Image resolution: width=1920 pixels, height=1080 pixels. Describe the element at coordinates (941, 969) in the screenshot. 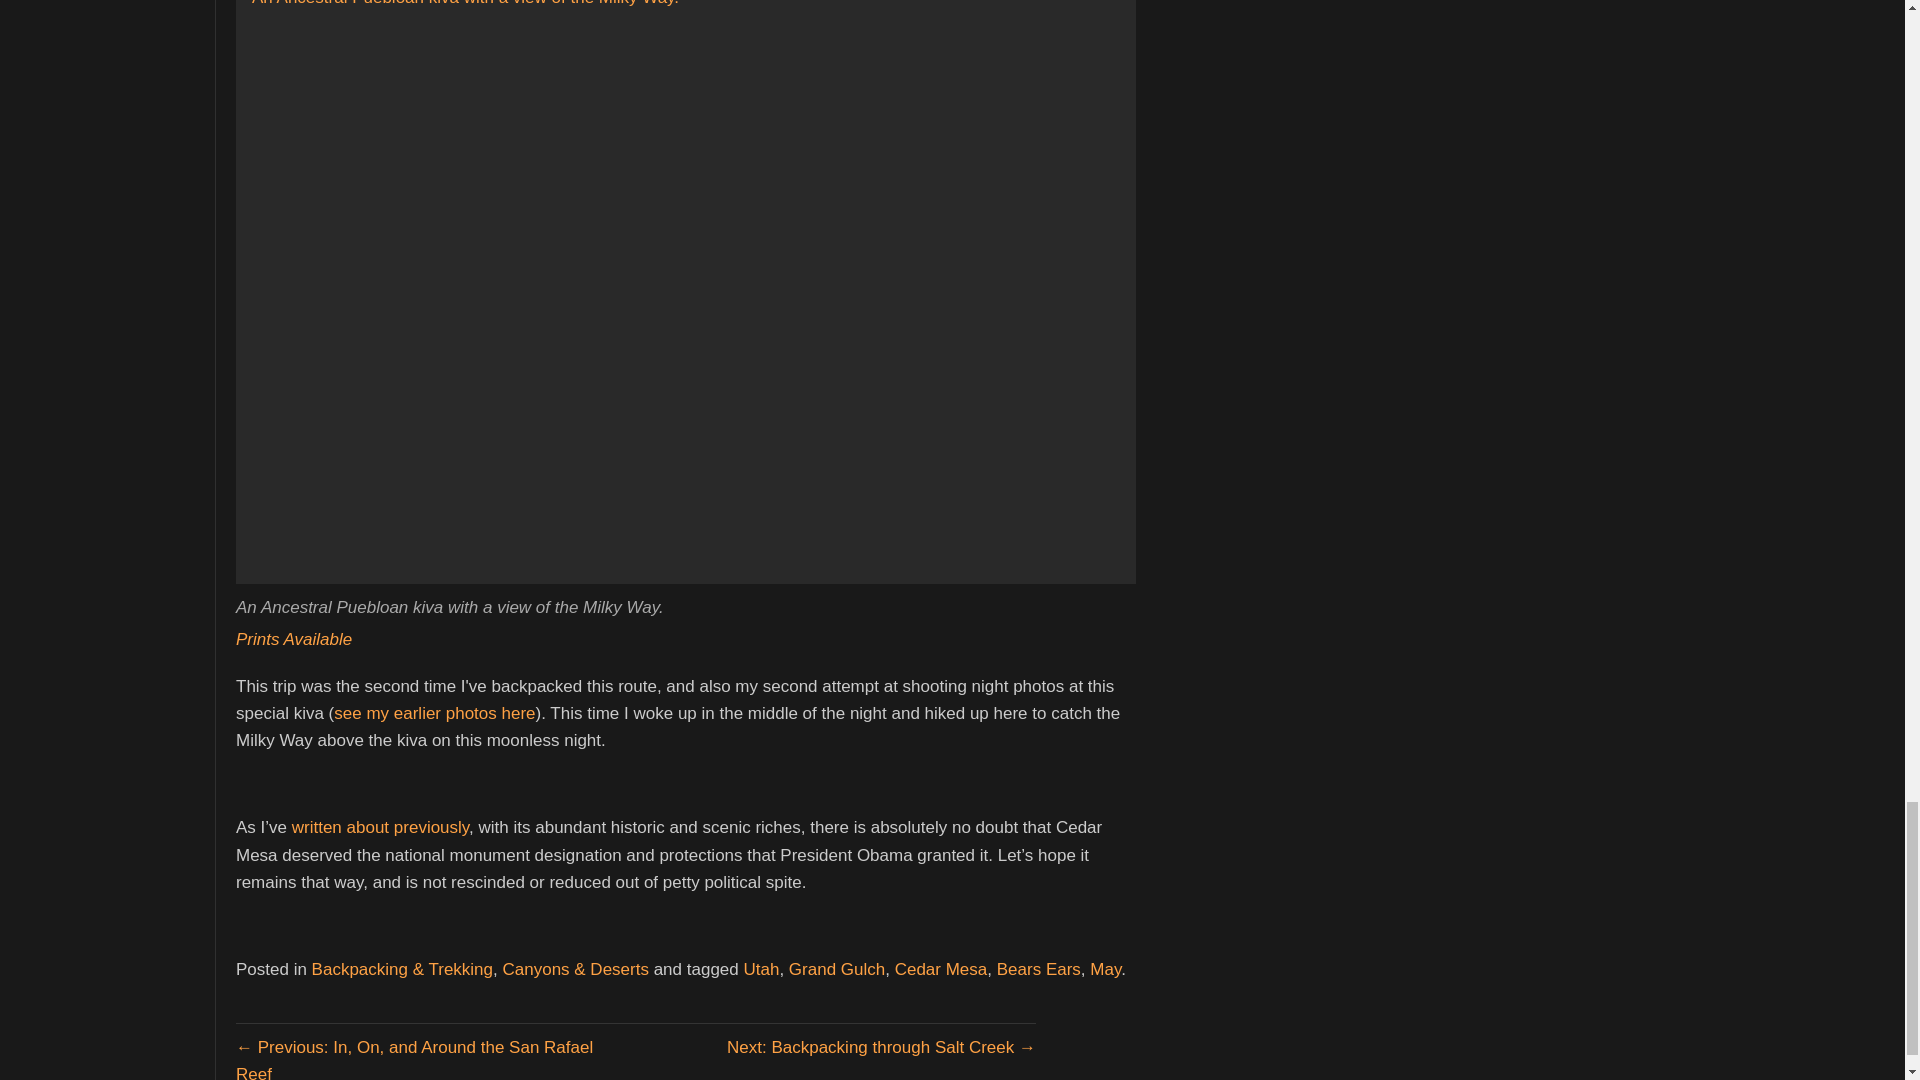

I see `Cedar Mesa` at that location.